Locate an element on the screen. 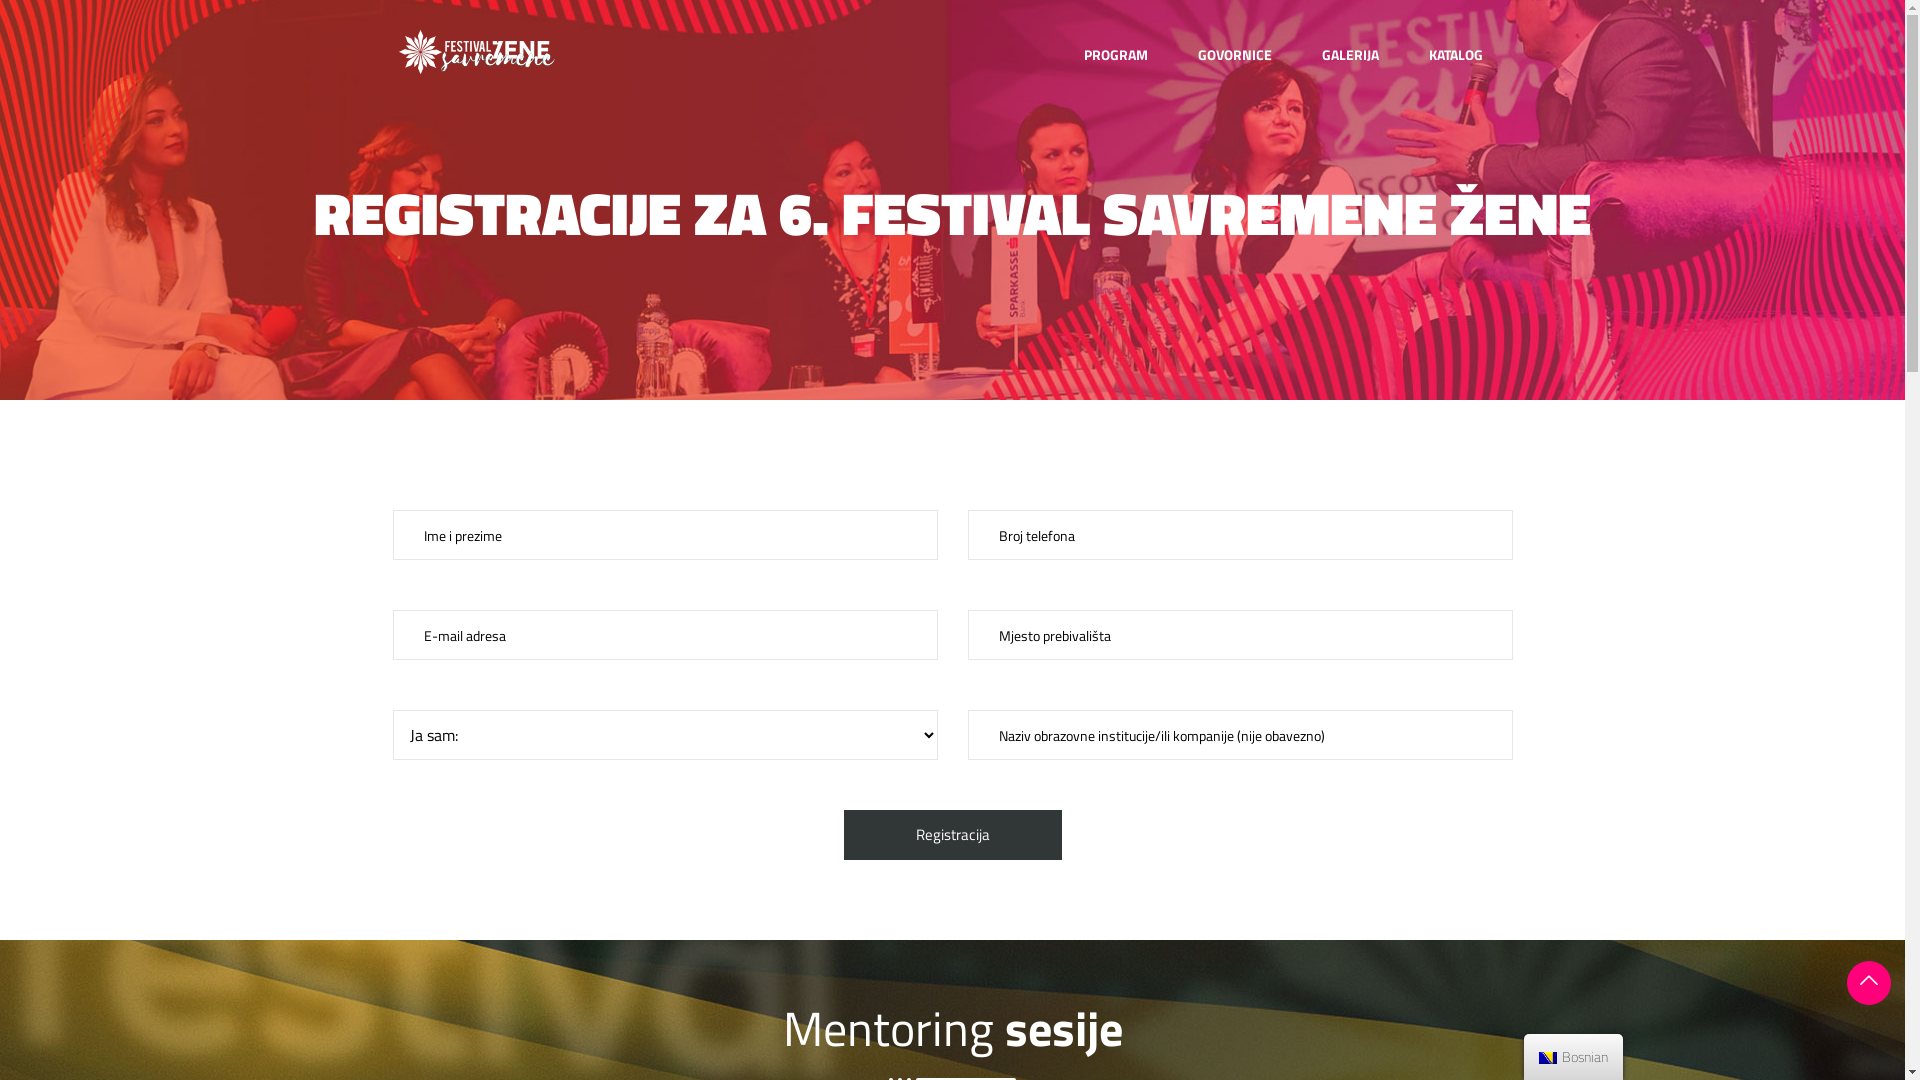  GALERIJA is located at coordinates (1350, 55).